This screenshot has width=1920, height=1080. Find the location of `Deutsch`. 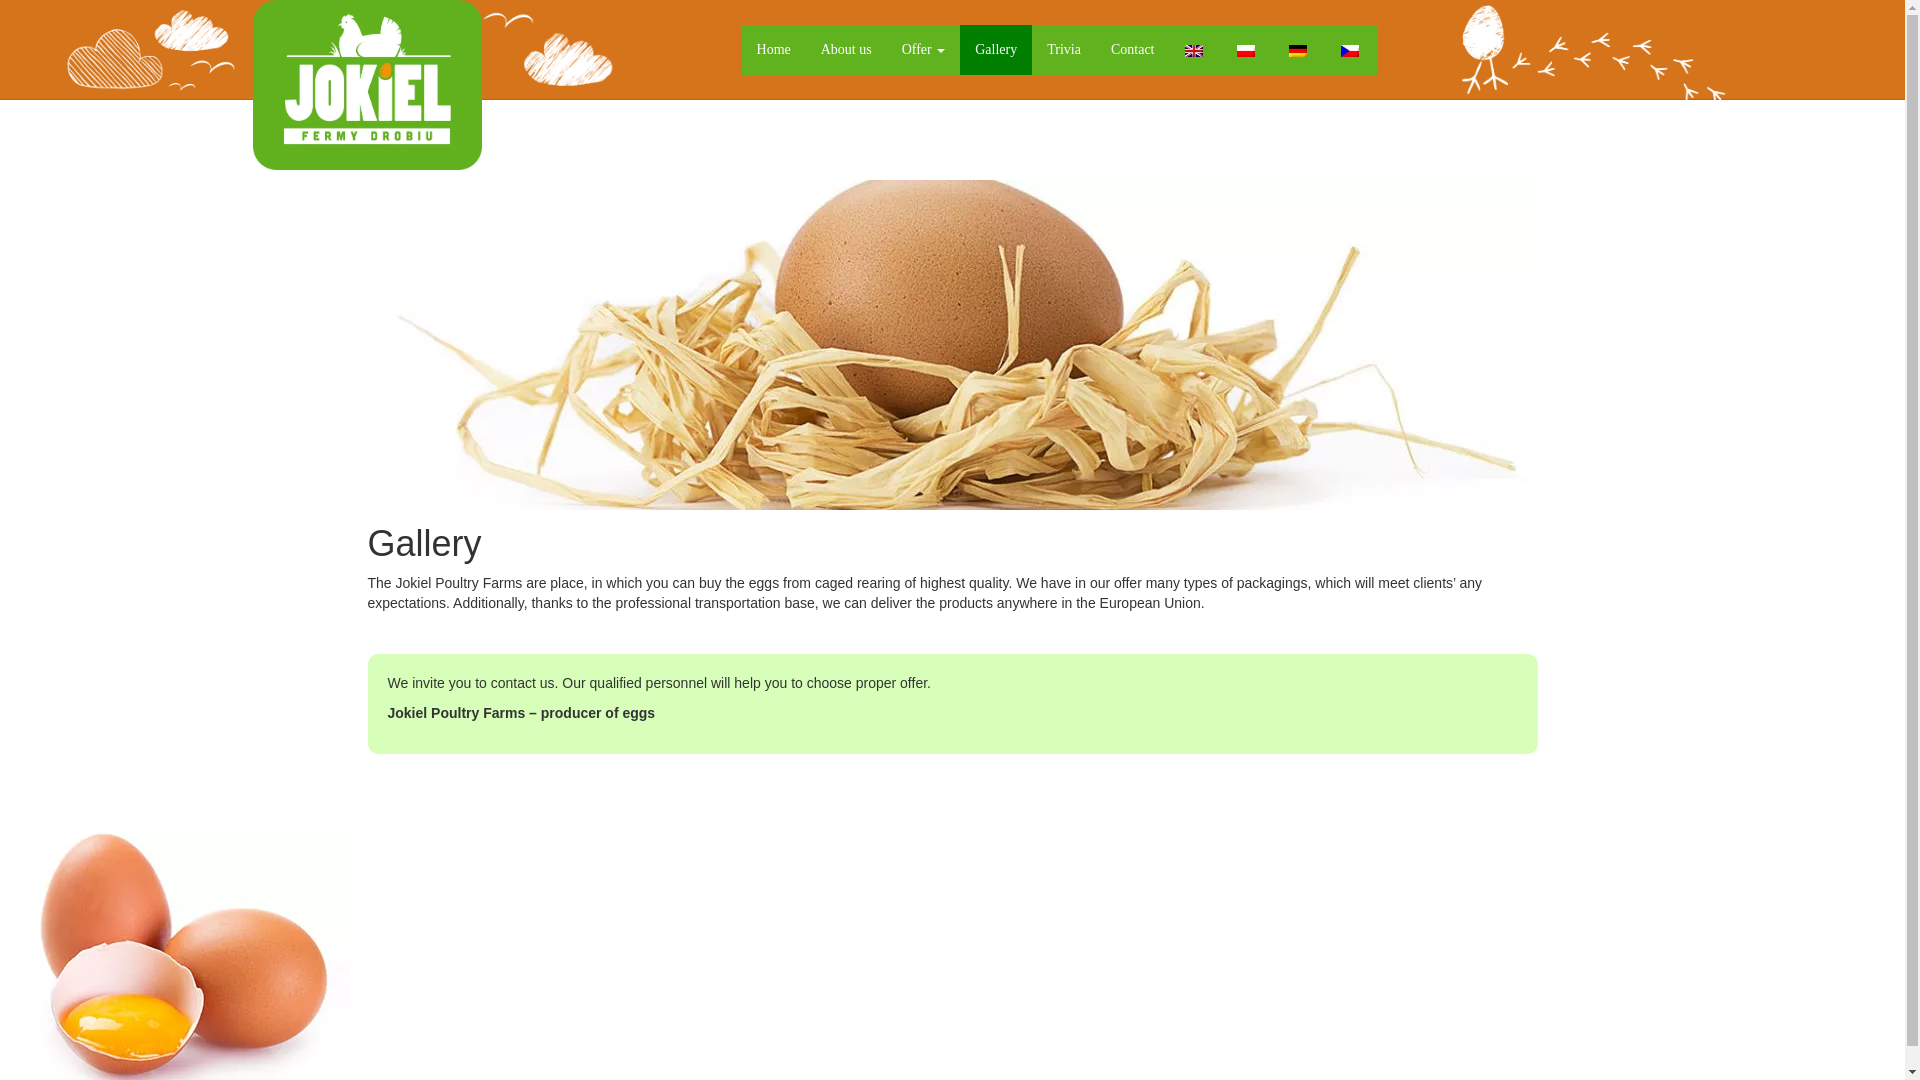

Deutsch is located at coordinates (1296, 51).